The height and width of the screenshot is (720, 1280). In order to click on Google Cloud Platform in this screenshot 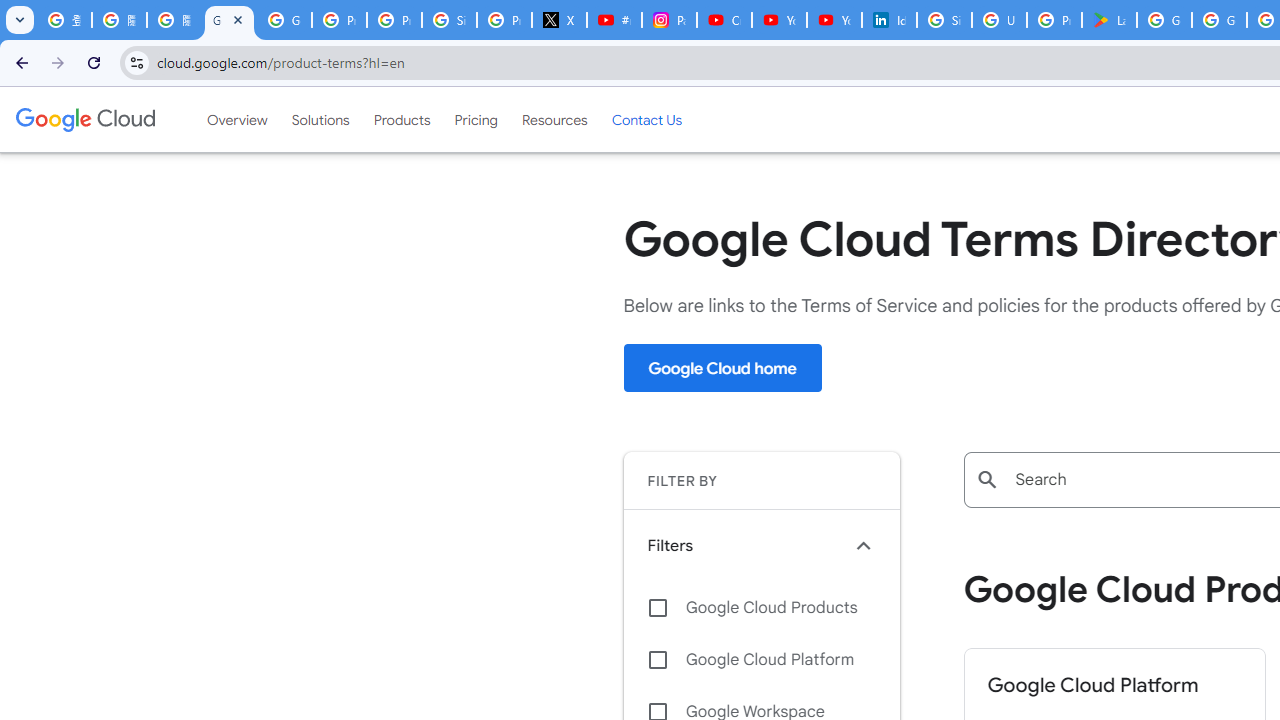, I will do `click(761, 660)`.